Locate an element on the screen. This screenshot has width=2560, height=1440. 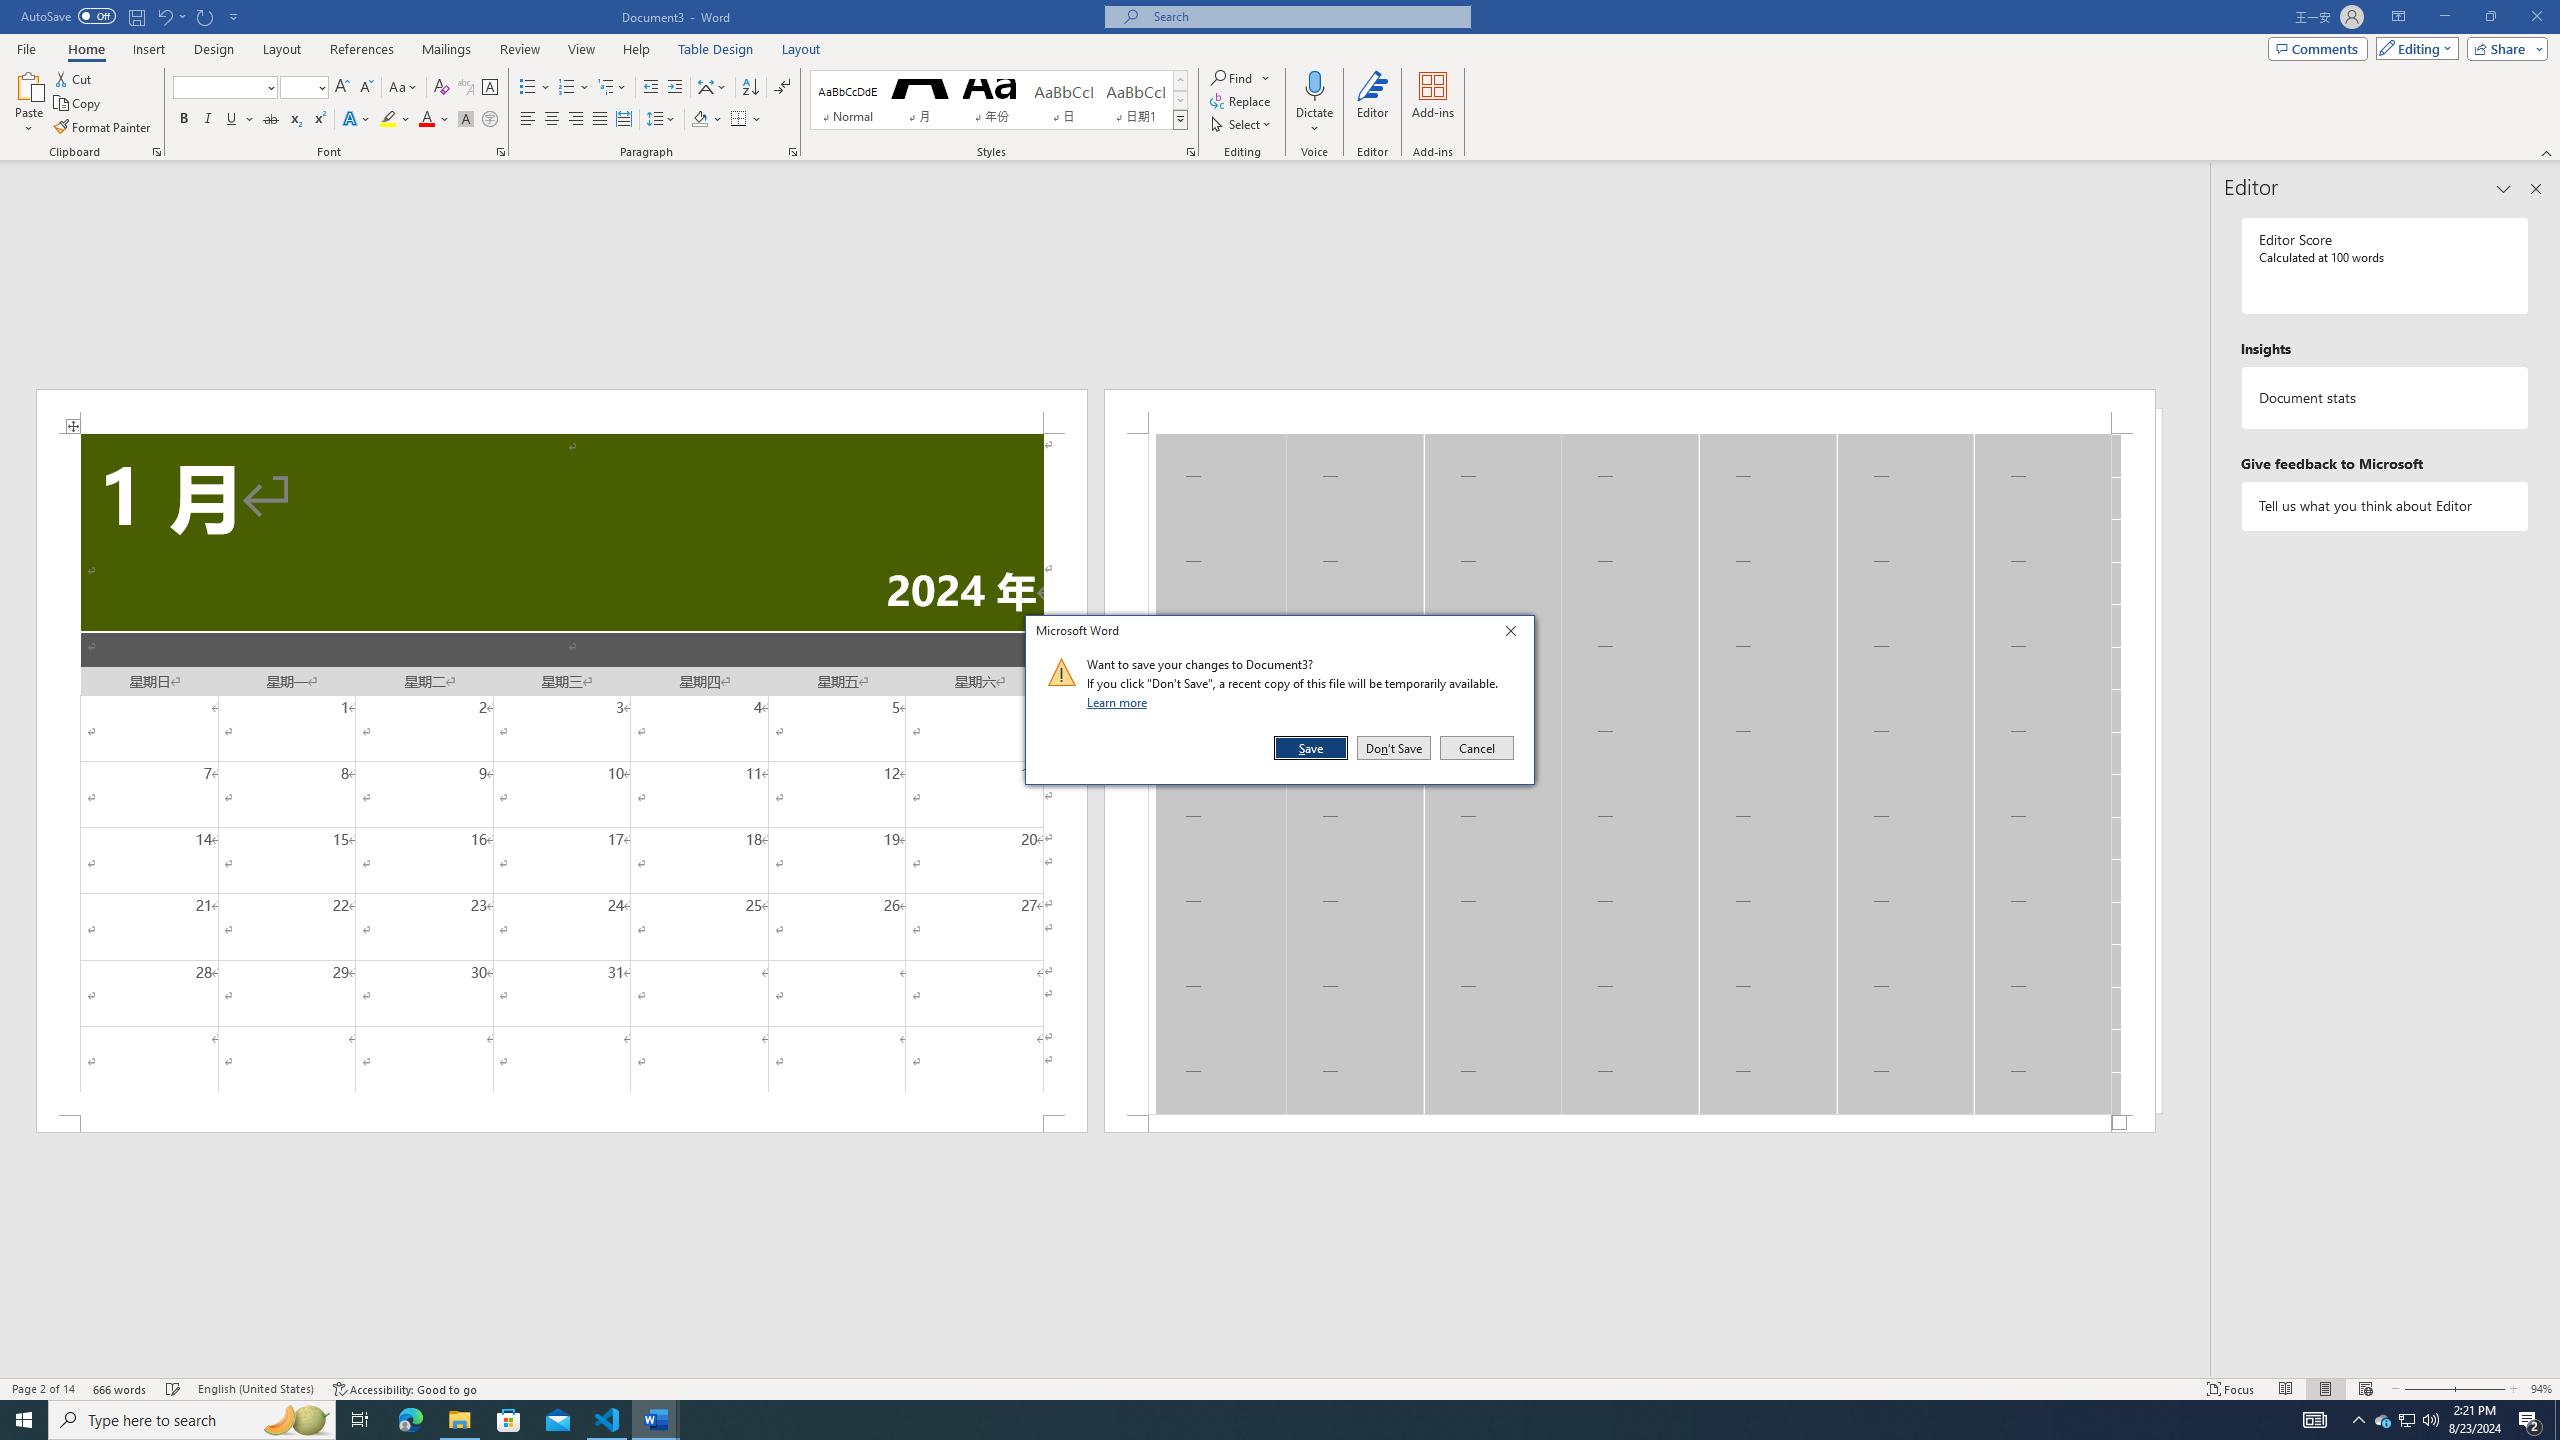
Paste is located at coordinates (29, 103).